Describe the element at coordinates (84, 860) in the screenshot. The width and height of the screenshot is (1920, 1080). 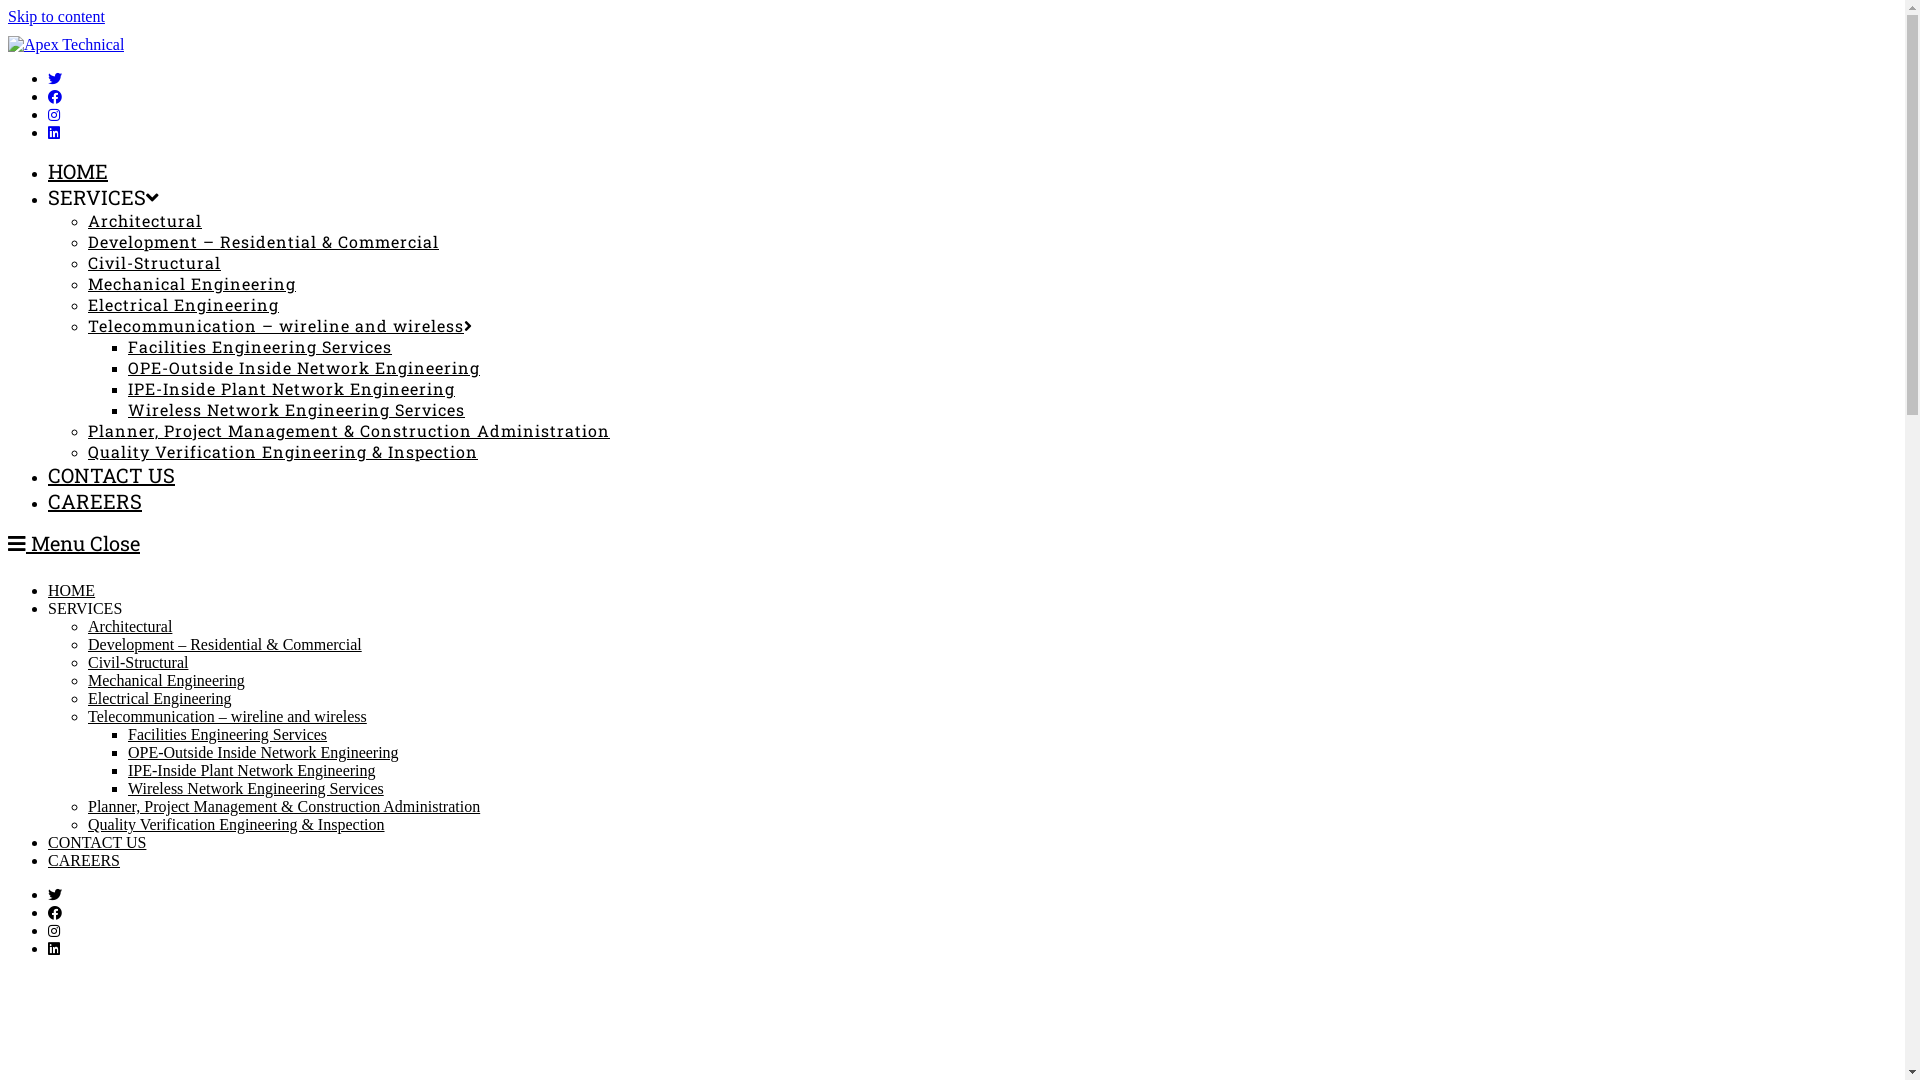
I see `CAREERS` at that location.